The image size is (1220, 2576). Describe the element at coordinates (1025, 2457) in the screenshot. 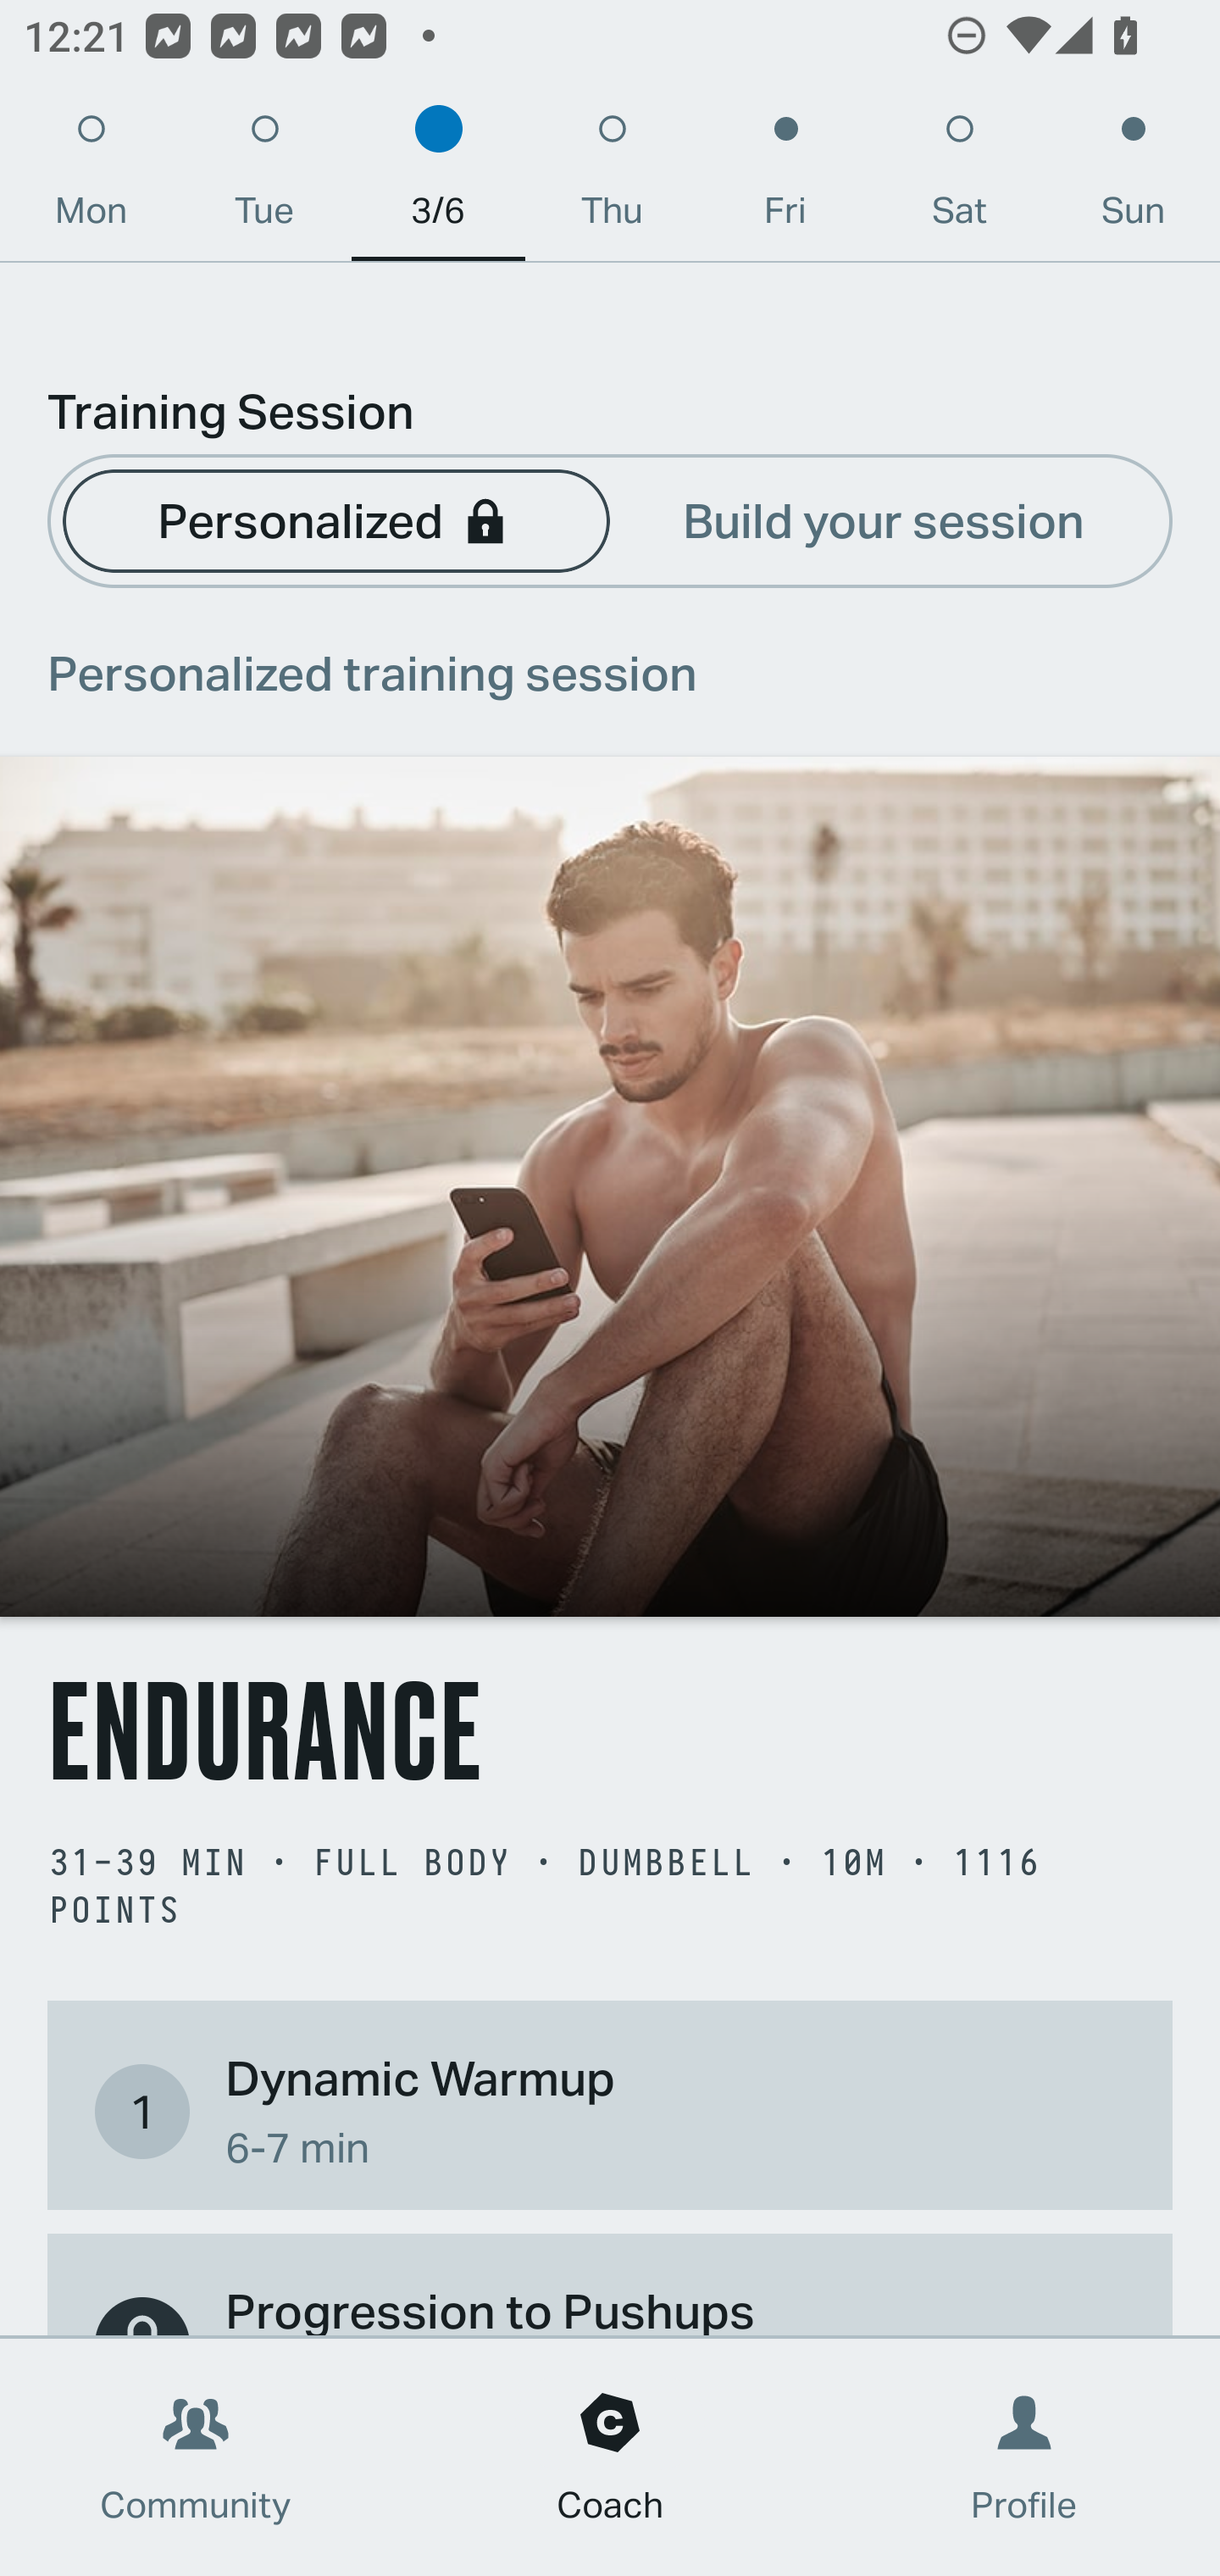

I see `Profile` at that location.